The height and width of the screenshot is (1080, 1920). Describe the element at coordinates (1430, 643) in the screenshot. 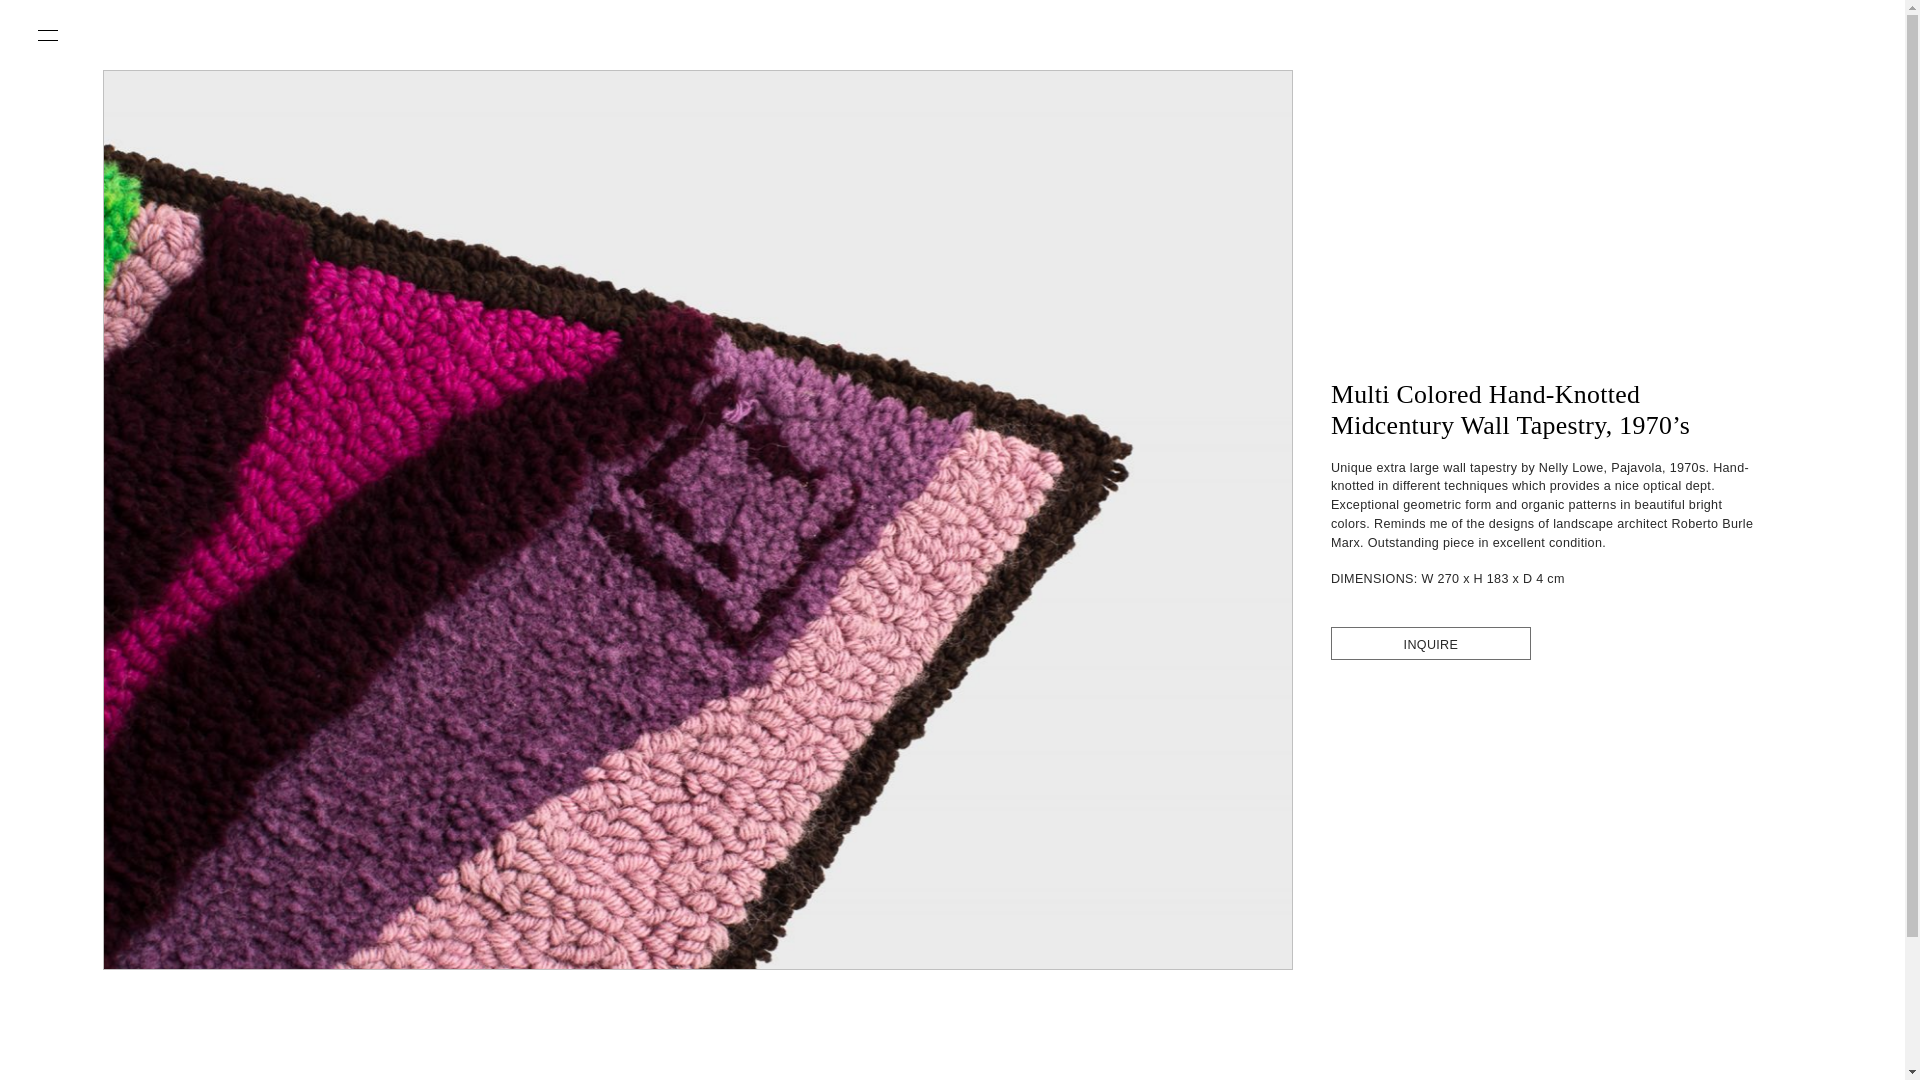

I see `INQUIRE` at that location.